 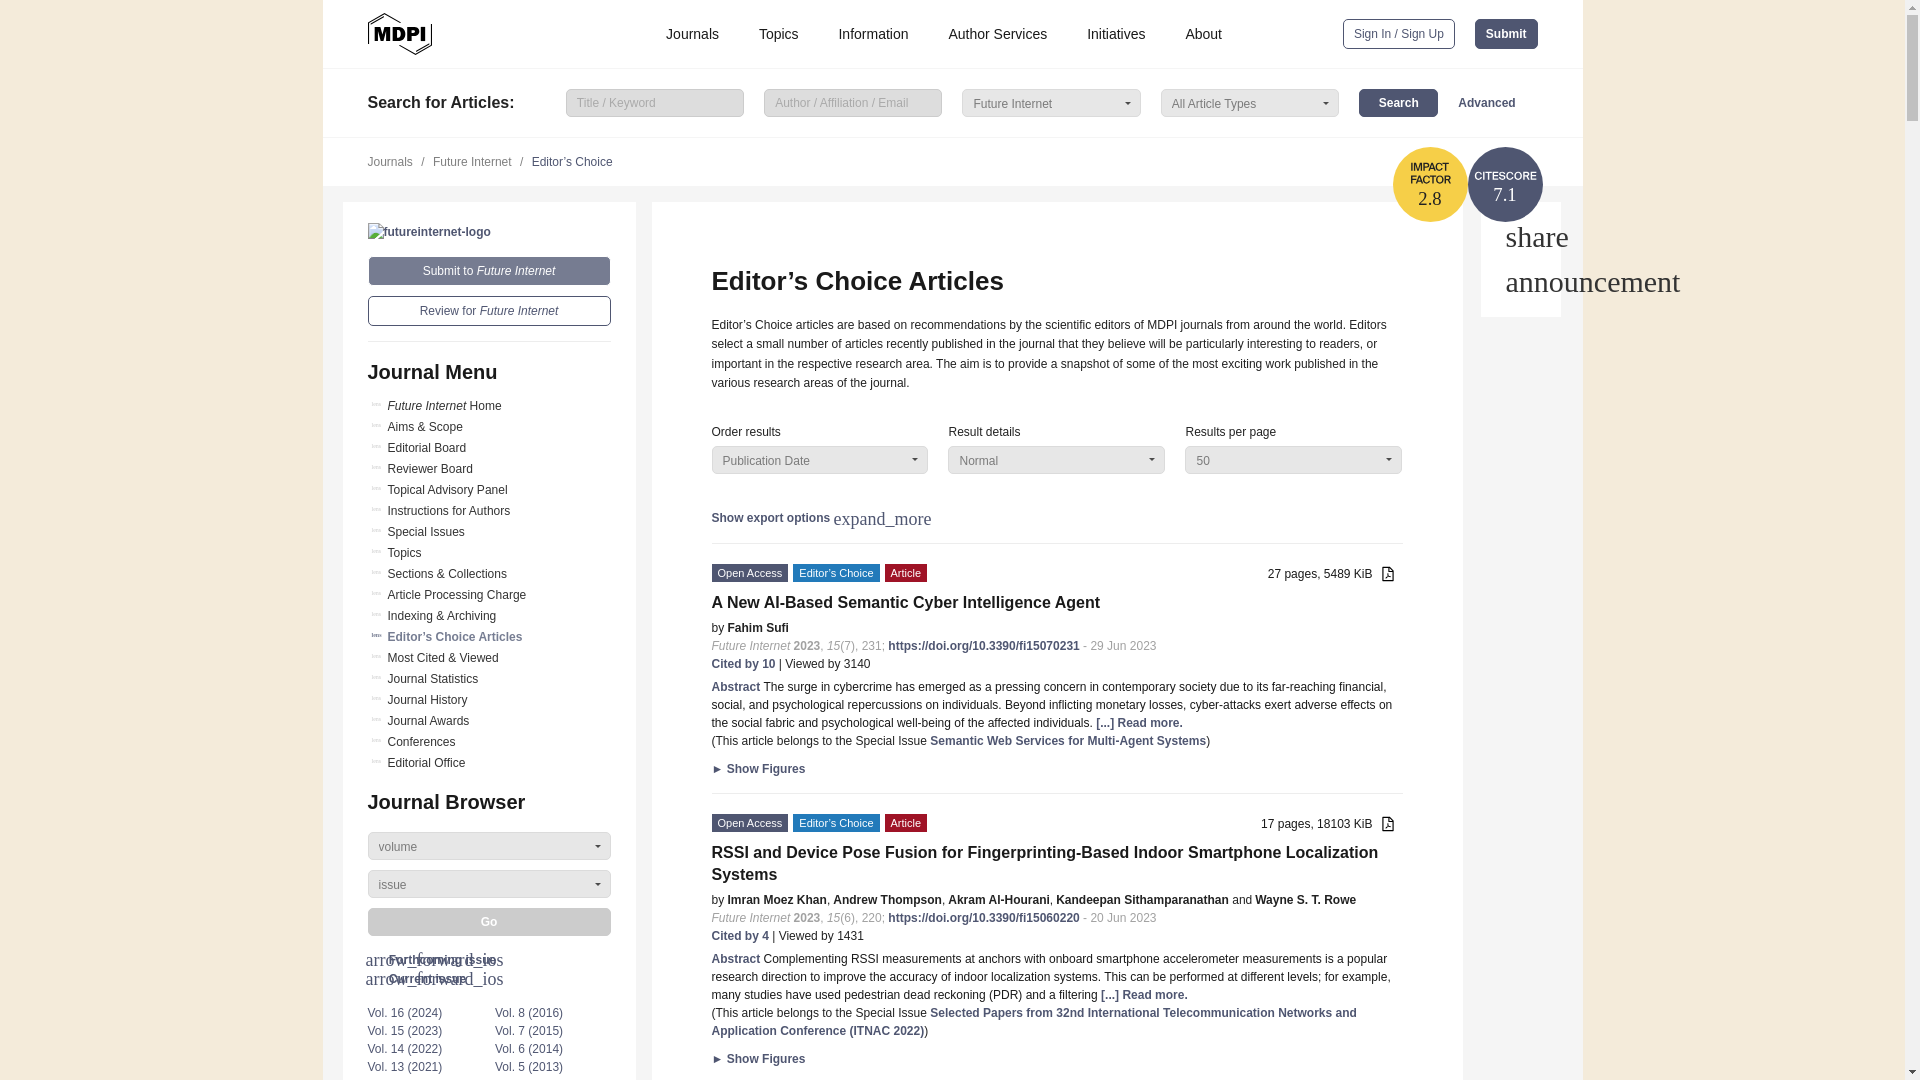 I want to click on Help, so click(x=1520, y=282).